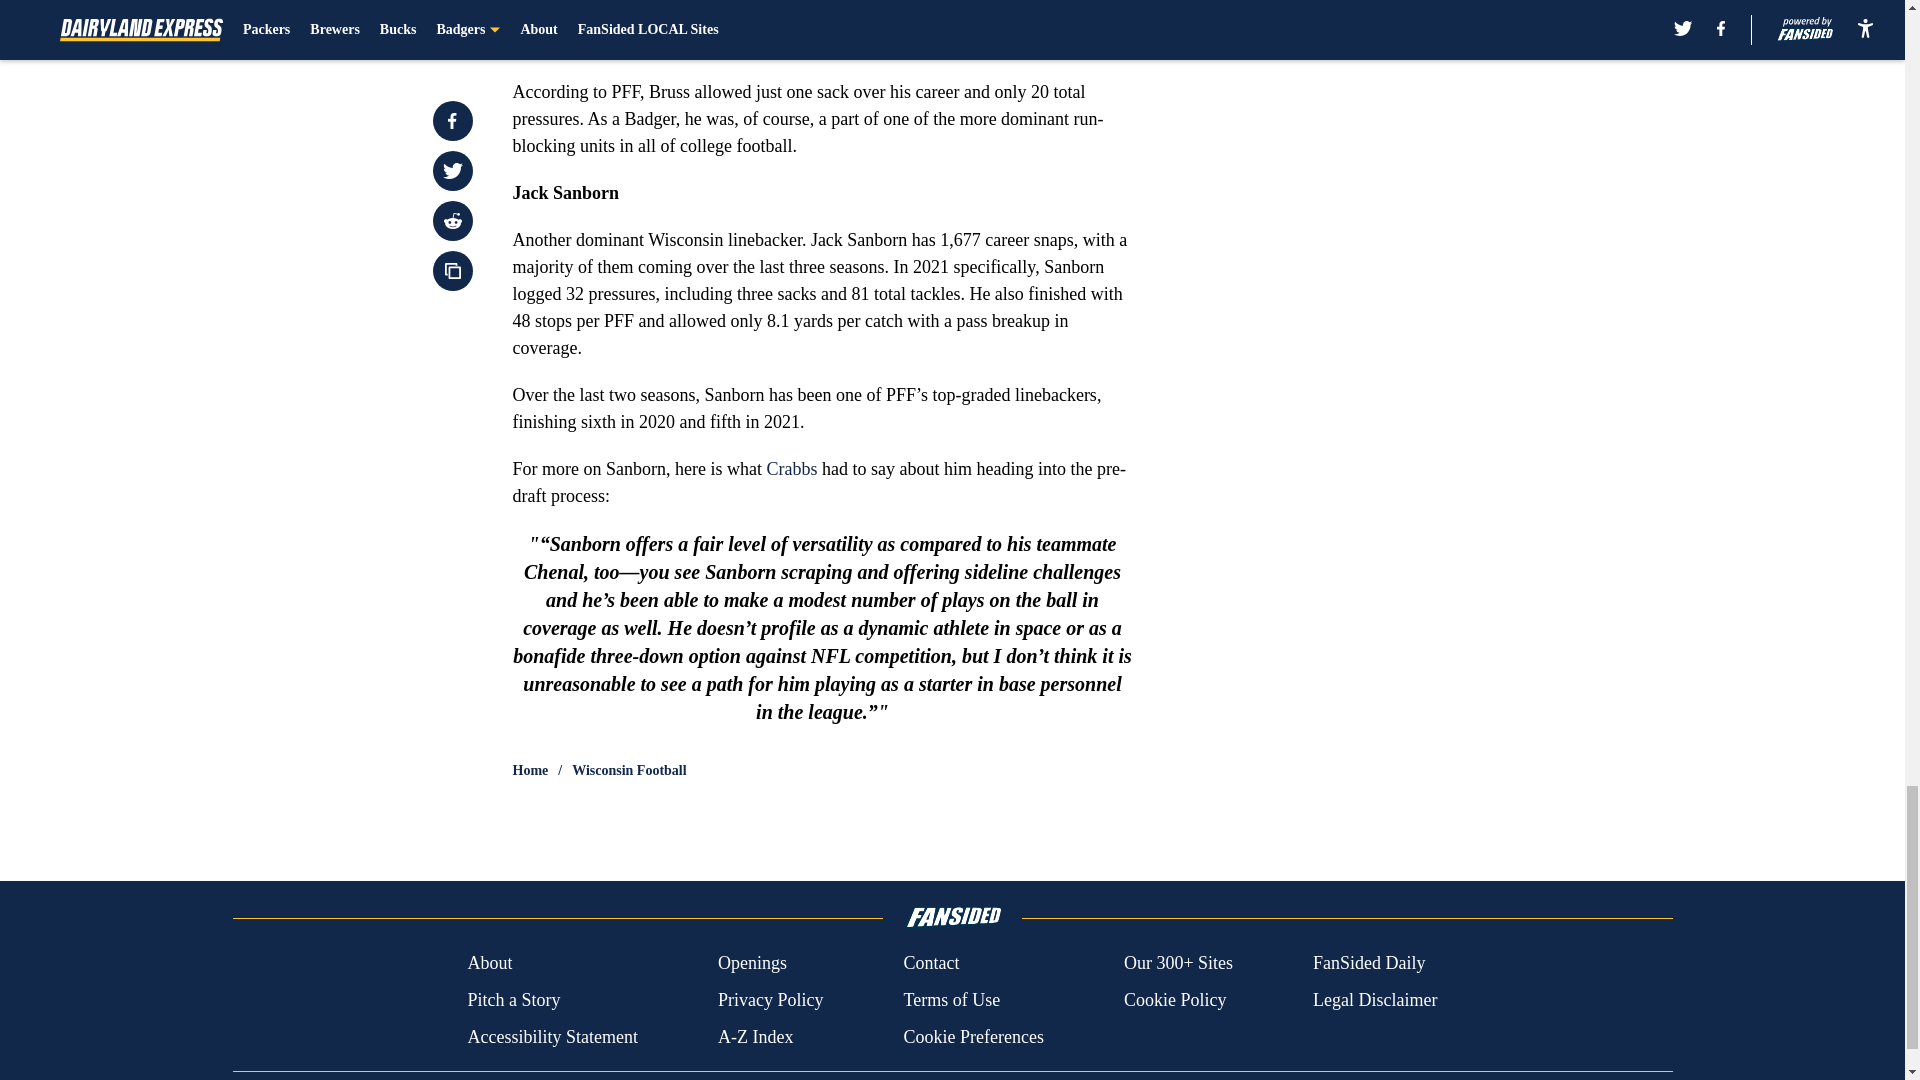  What do you see at coordinates (792, 469) in the screenshot?
I see `Crabbs` at bounding box center [792, 469].